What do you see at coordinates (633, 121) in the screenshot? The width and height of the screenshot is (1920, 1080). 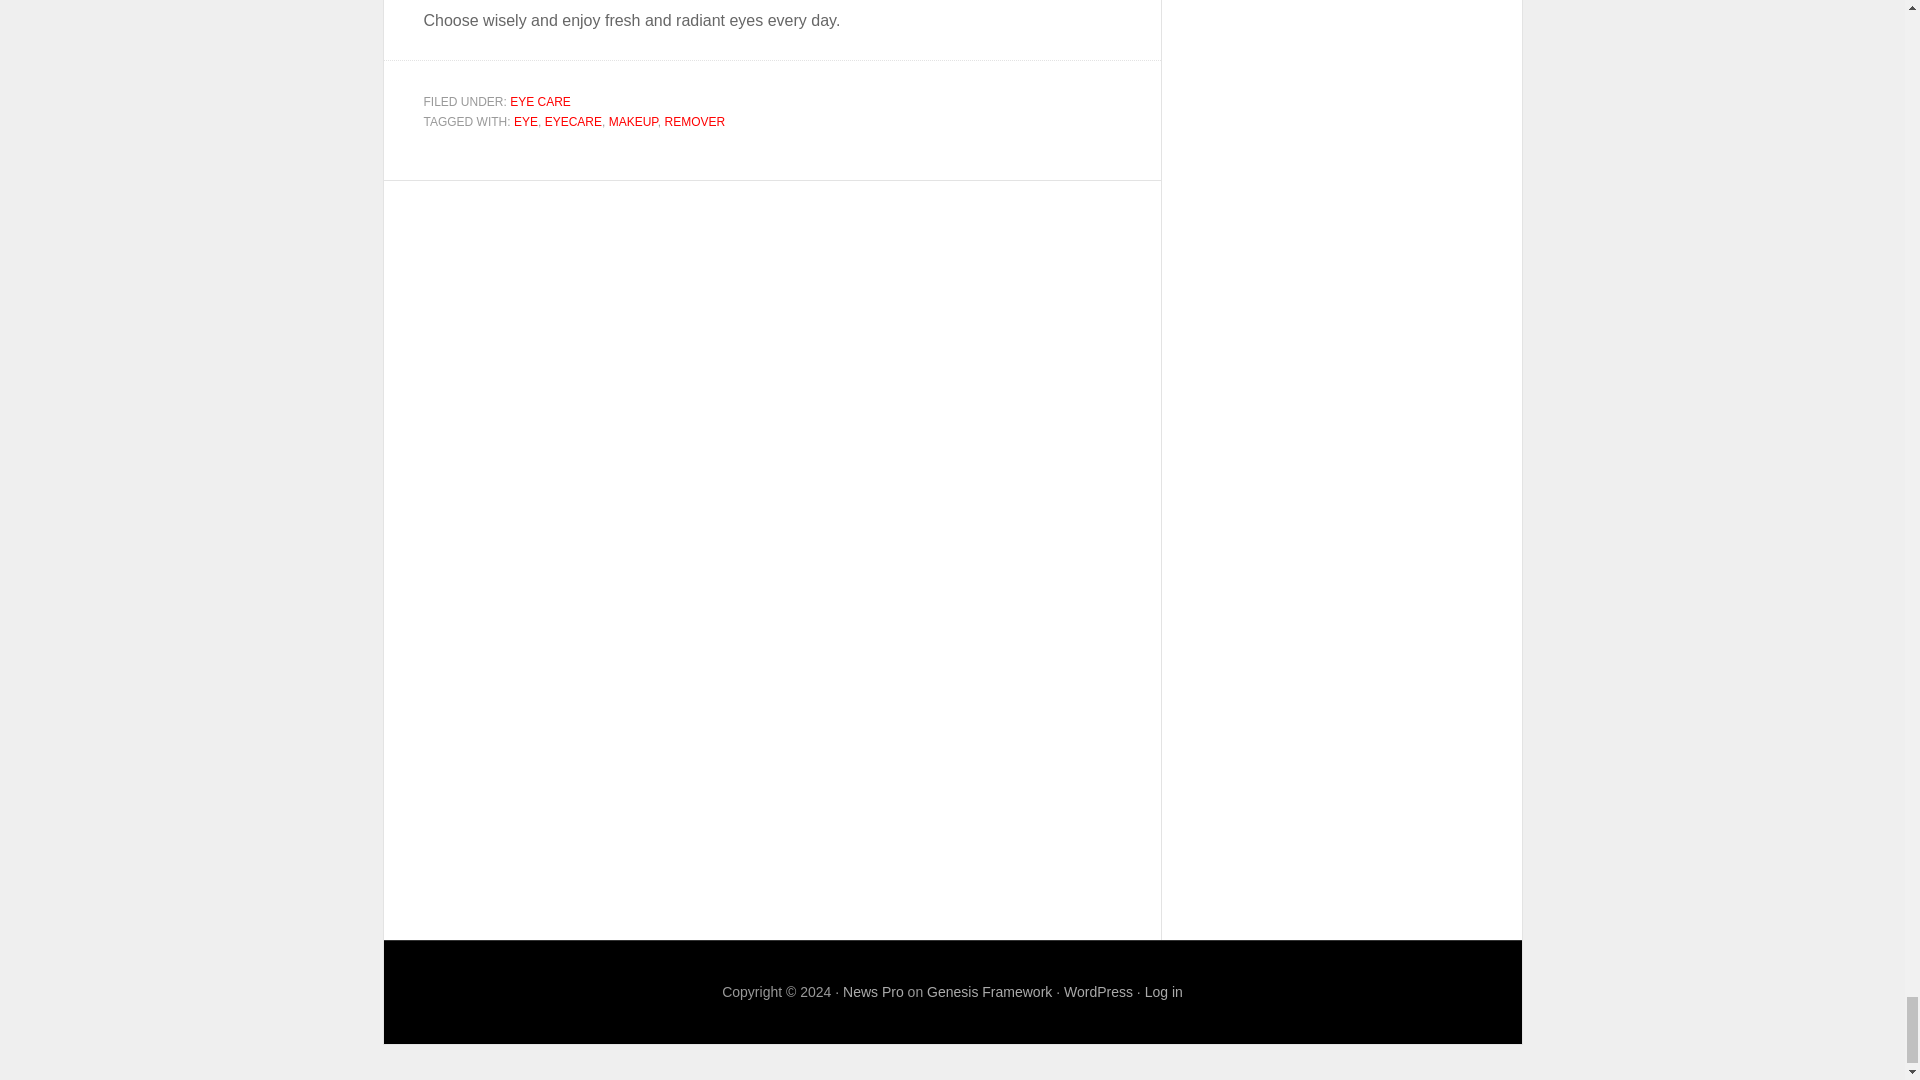 I see `MAKEUP` at bounding box center [633, 121].